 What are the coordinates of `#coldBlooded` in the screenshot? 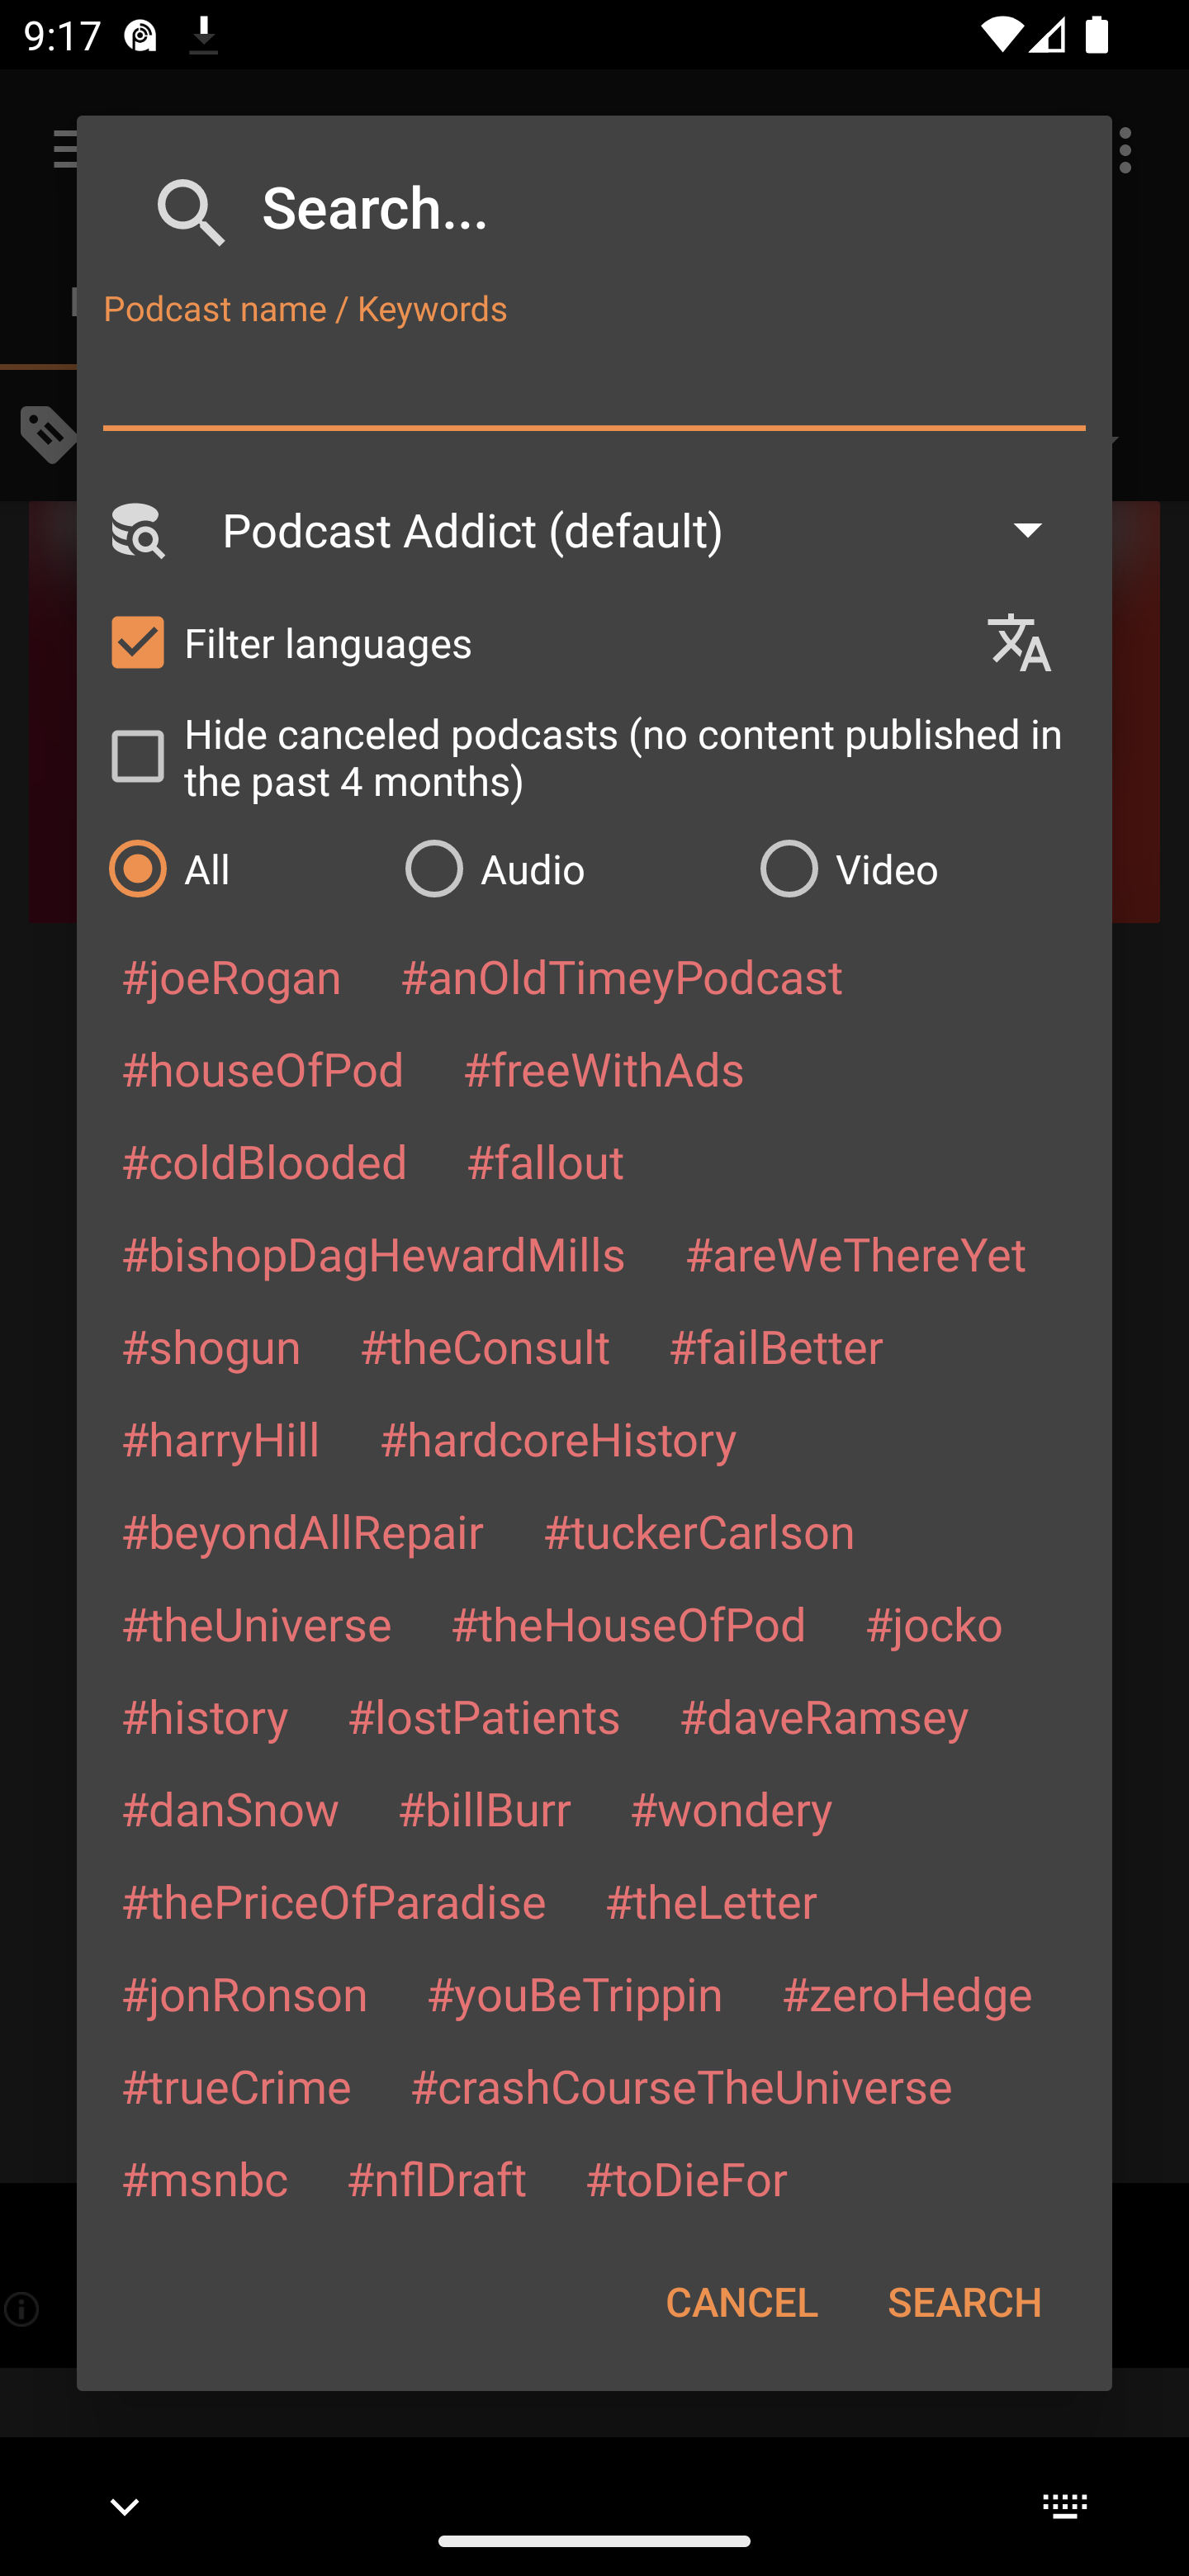 It's located at (263, 1160).